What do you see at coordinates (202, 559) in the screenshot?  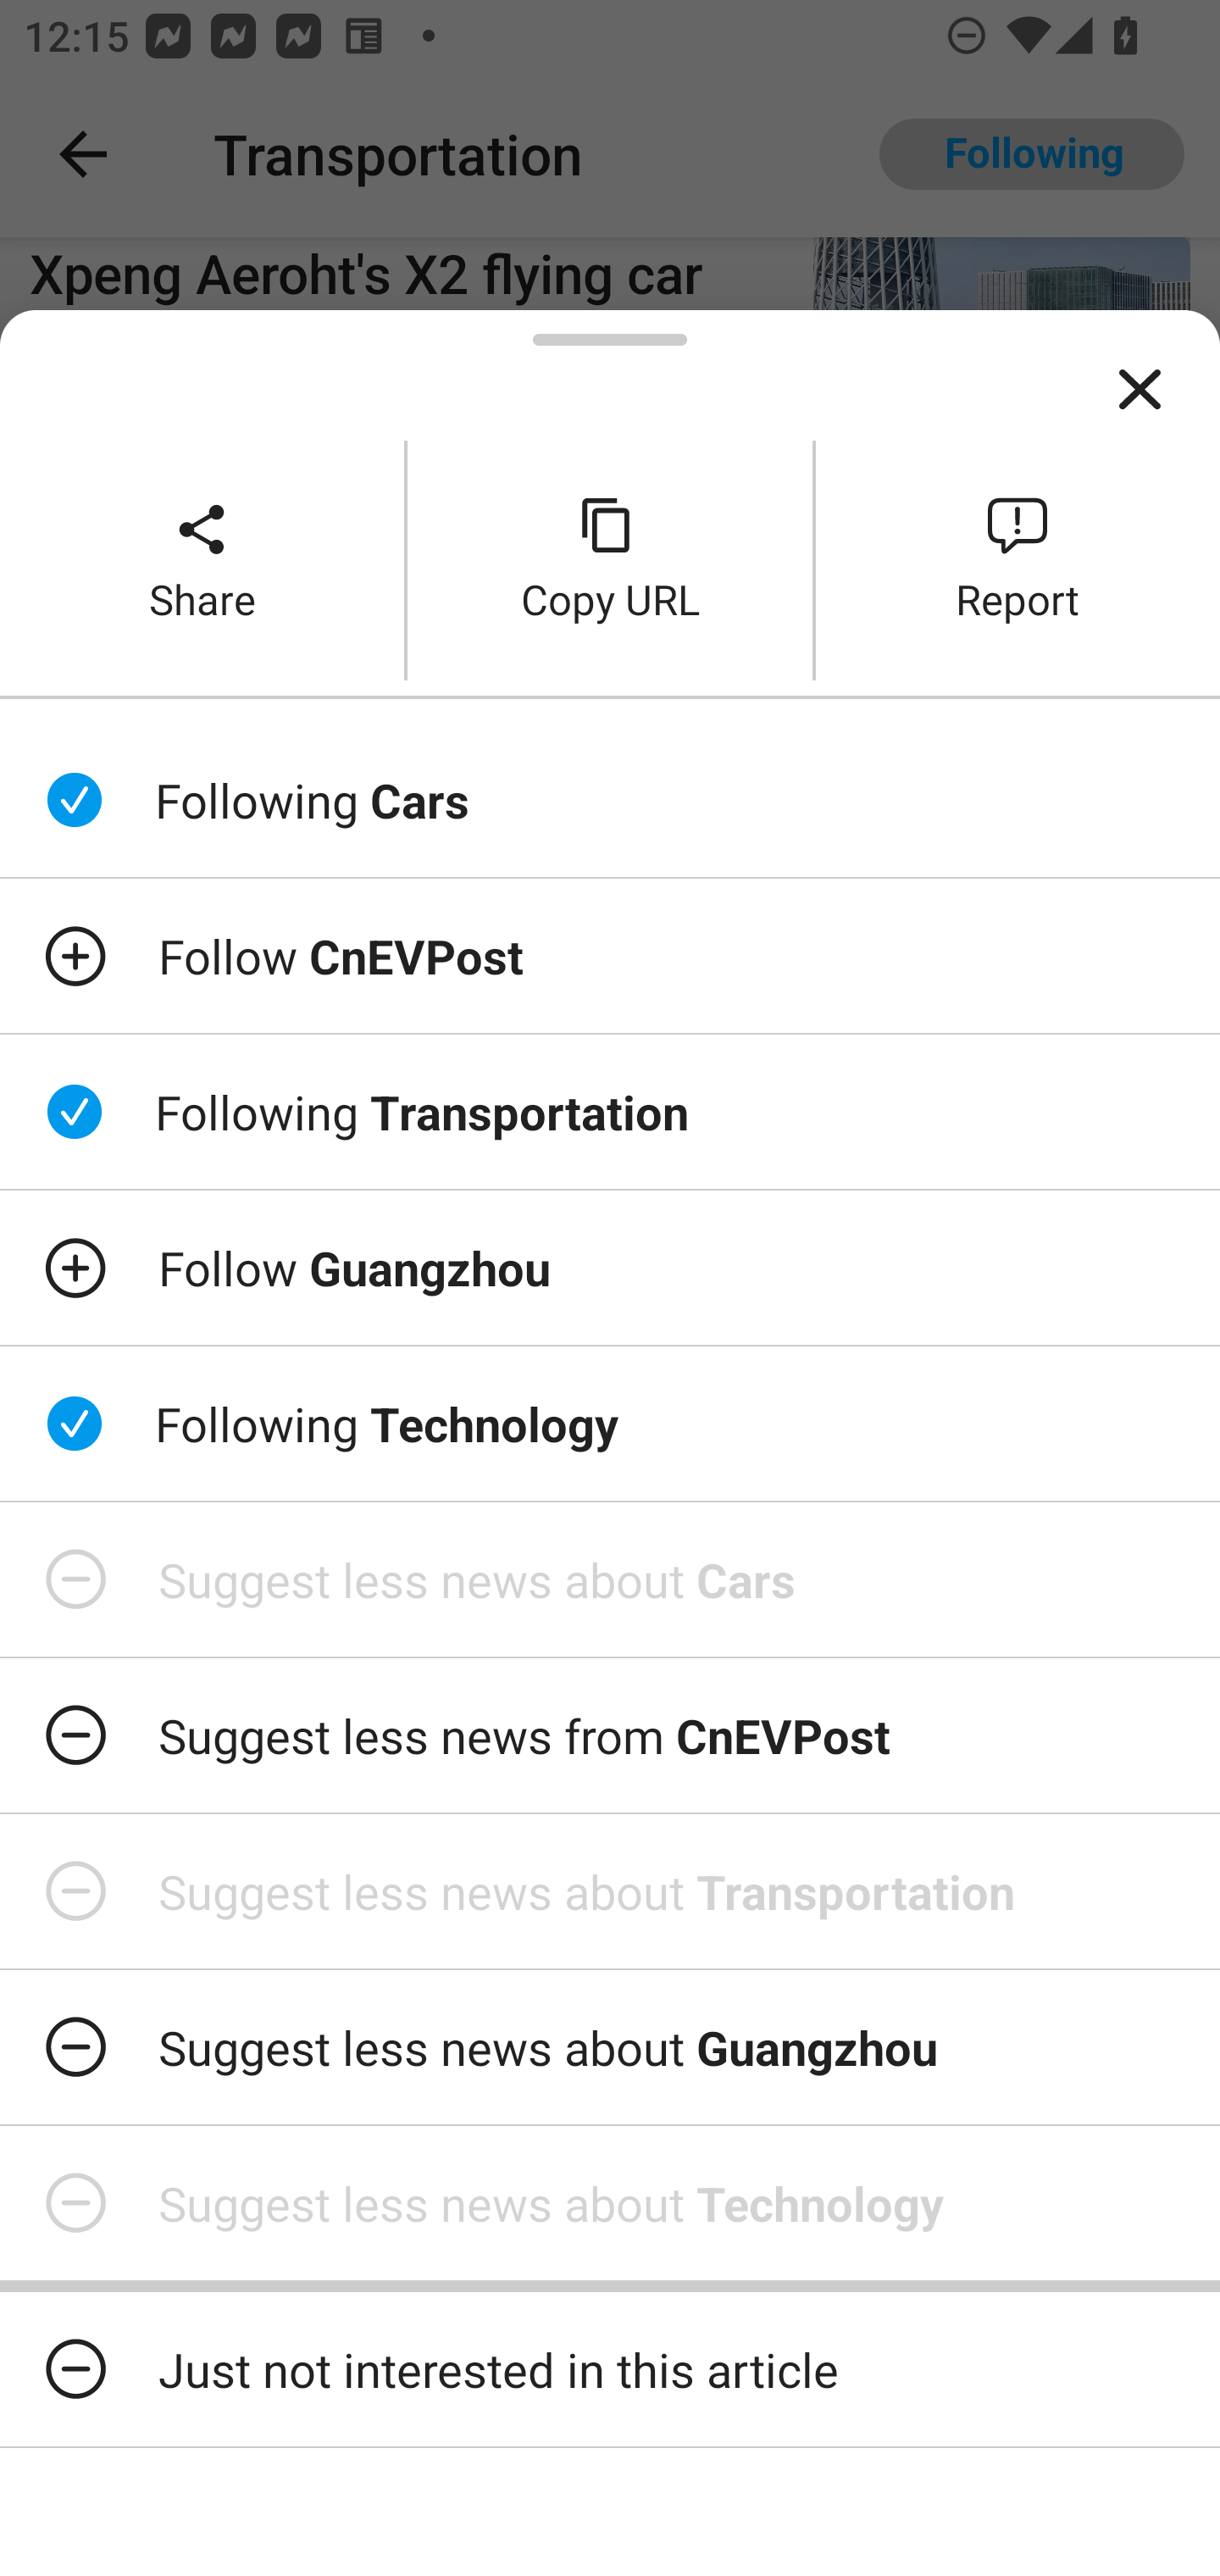 I see `Share` at bounding box center [202, 559].